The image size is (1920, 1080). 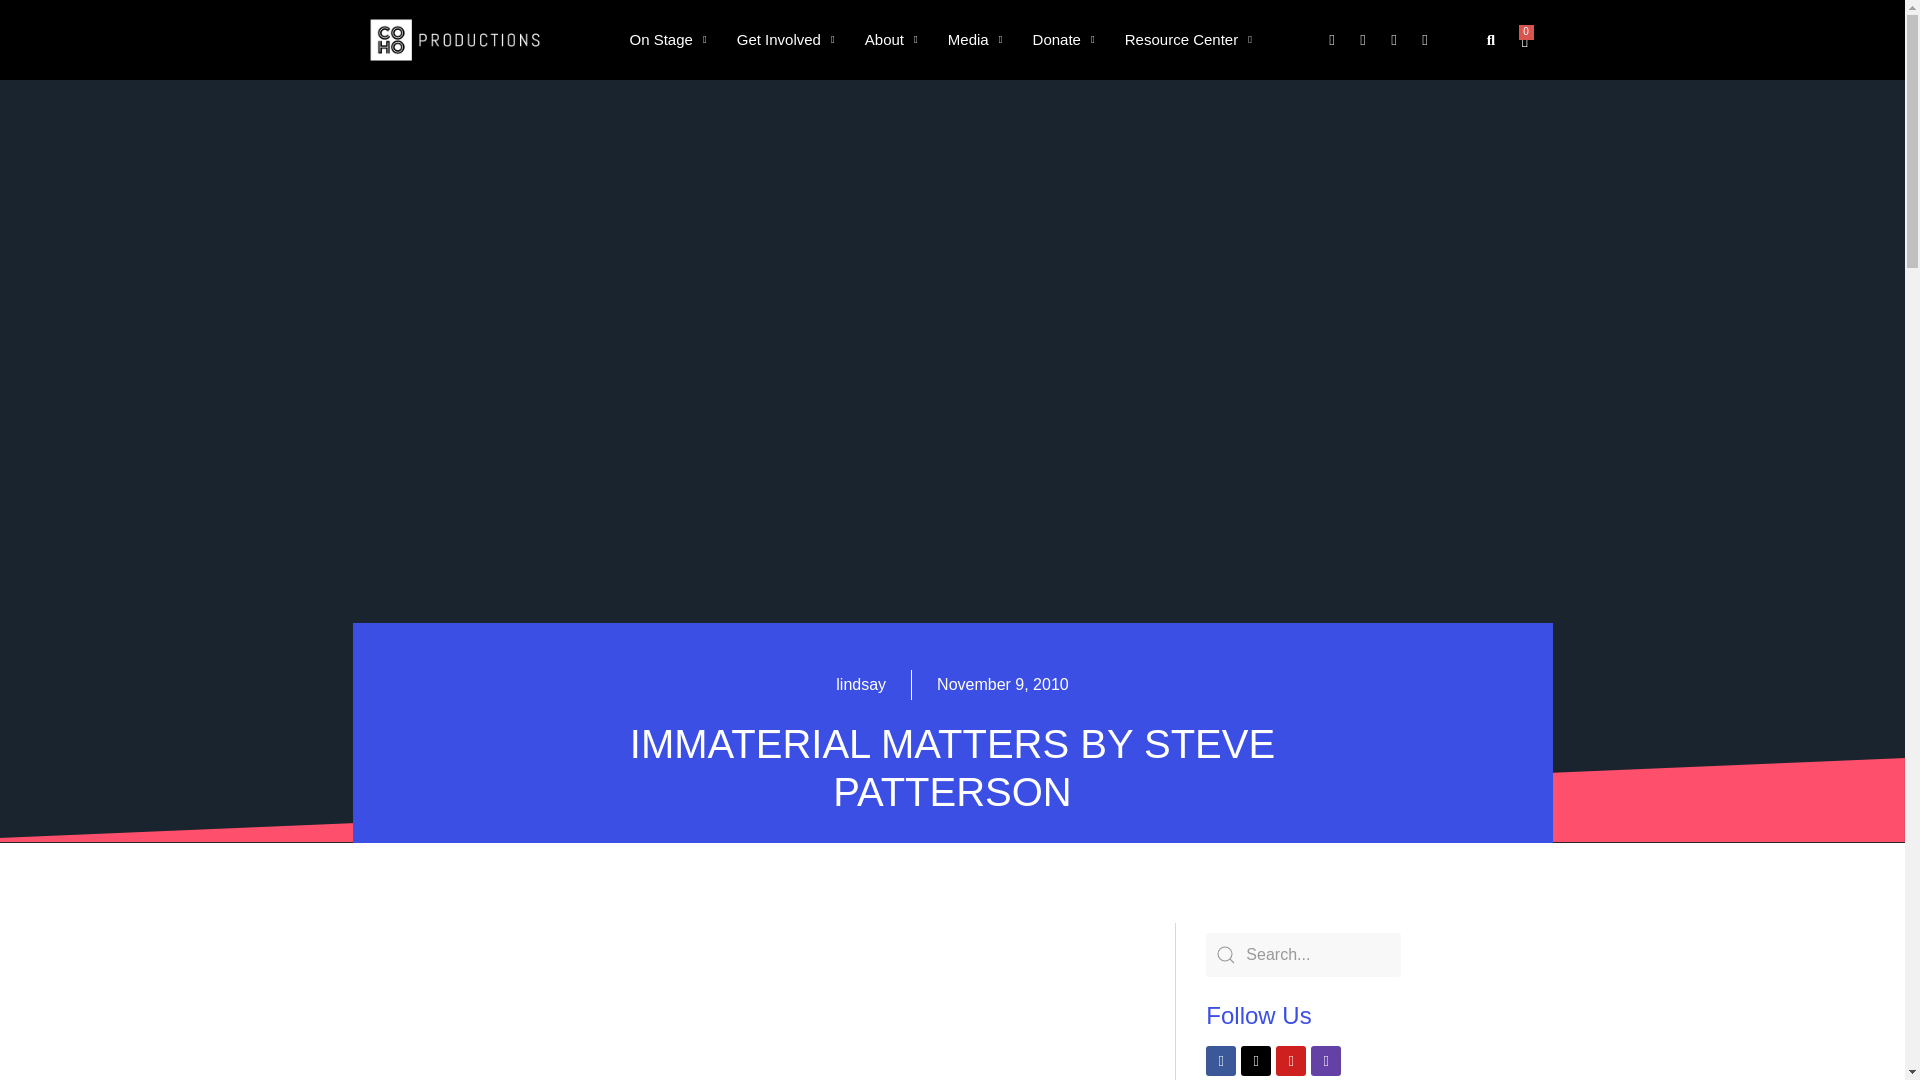 What do you see at coordinates (1303, 955) in the screenshot?
I see `Search` at bounding box center [1303, 955].